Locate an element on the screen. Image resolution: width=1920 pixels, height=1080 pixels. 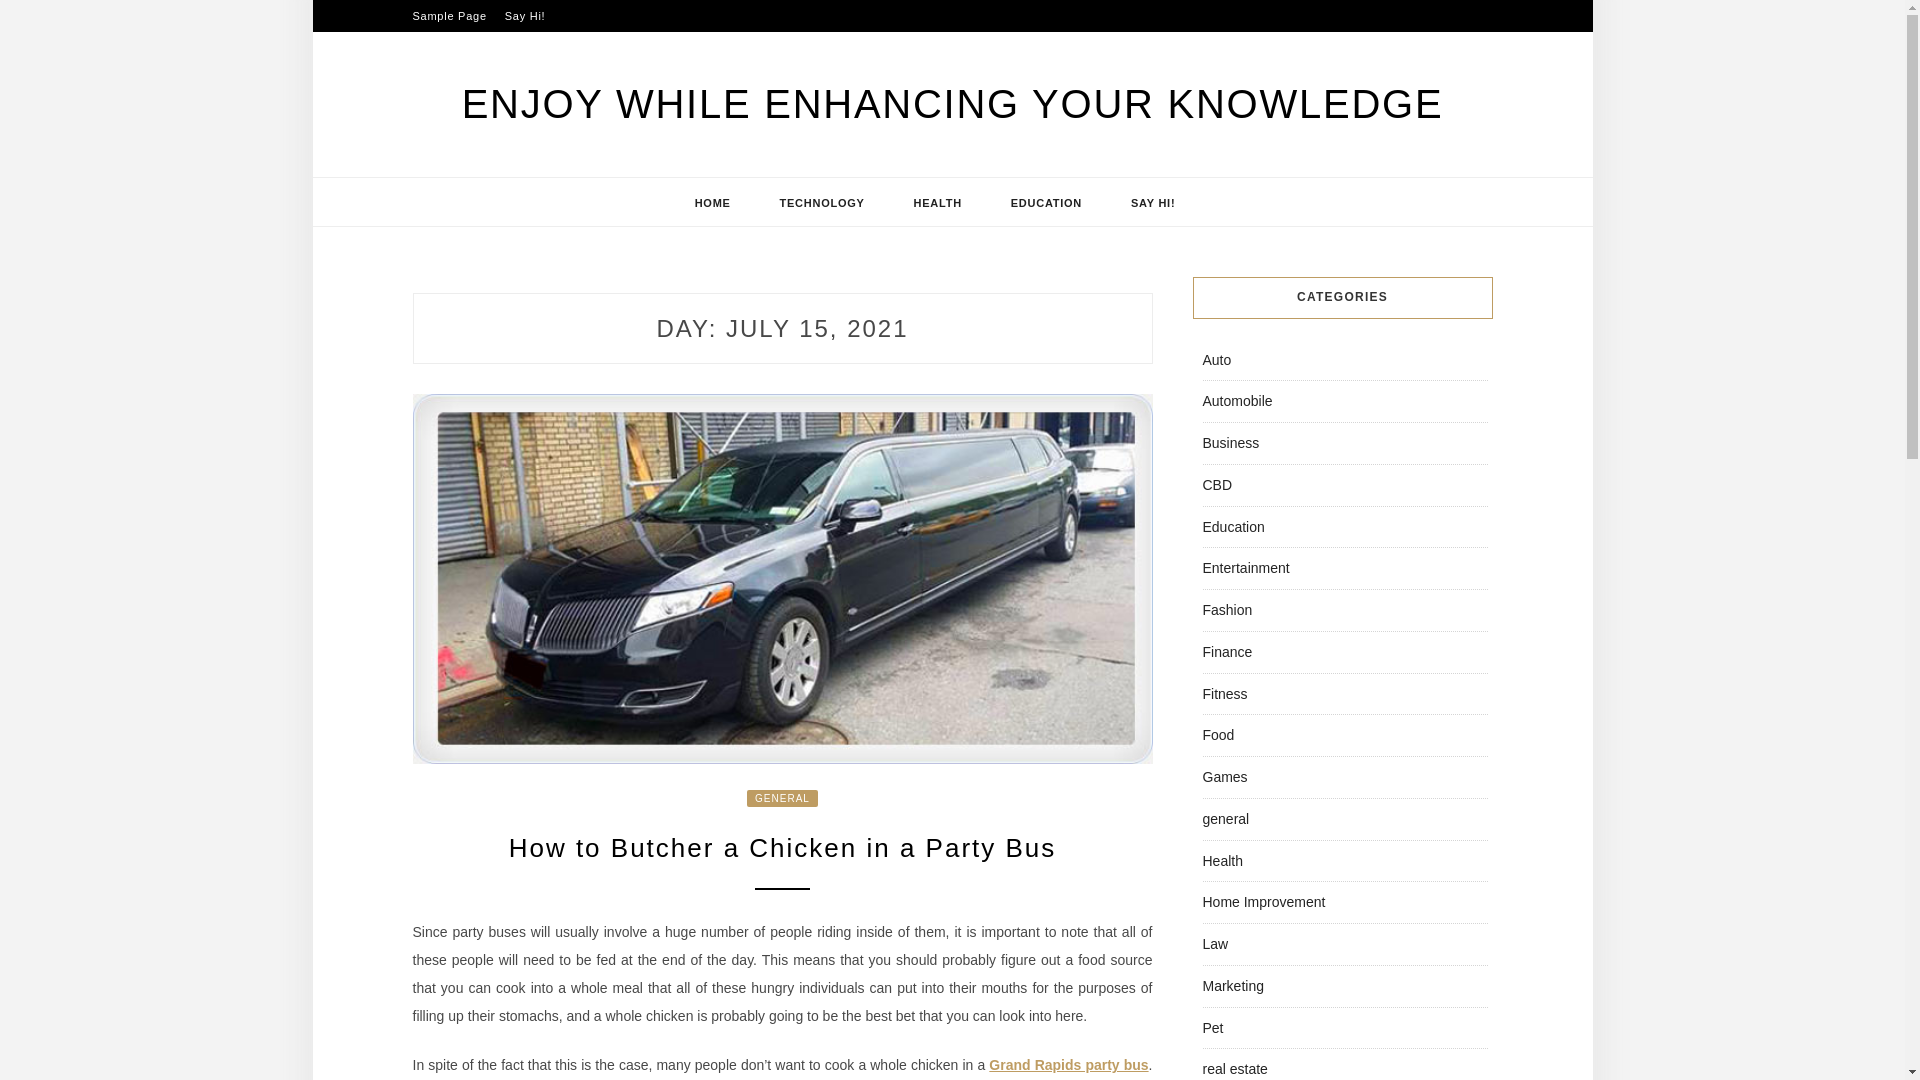
Games is located at coordinates (1224, 776).